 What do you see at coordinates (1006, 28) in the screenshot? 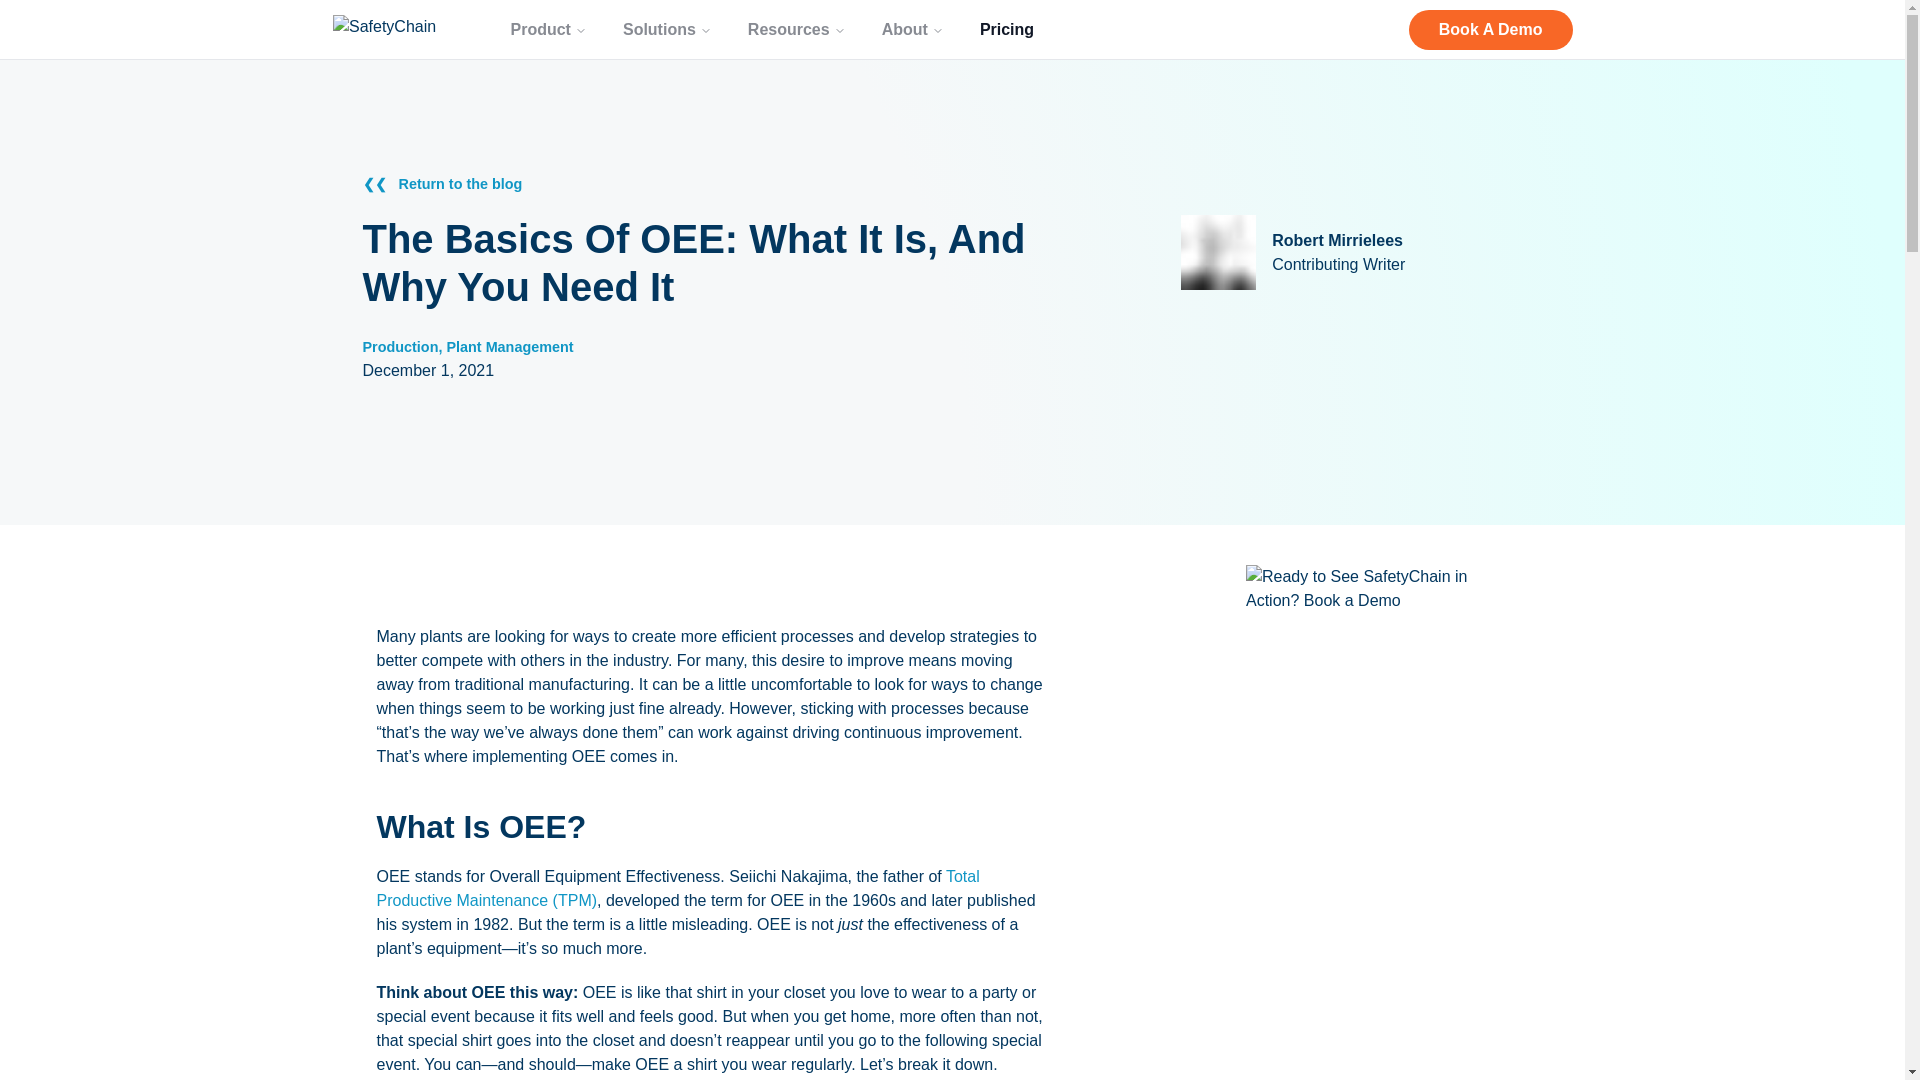
I see `Pricing` at bounding box center [1006, 28].